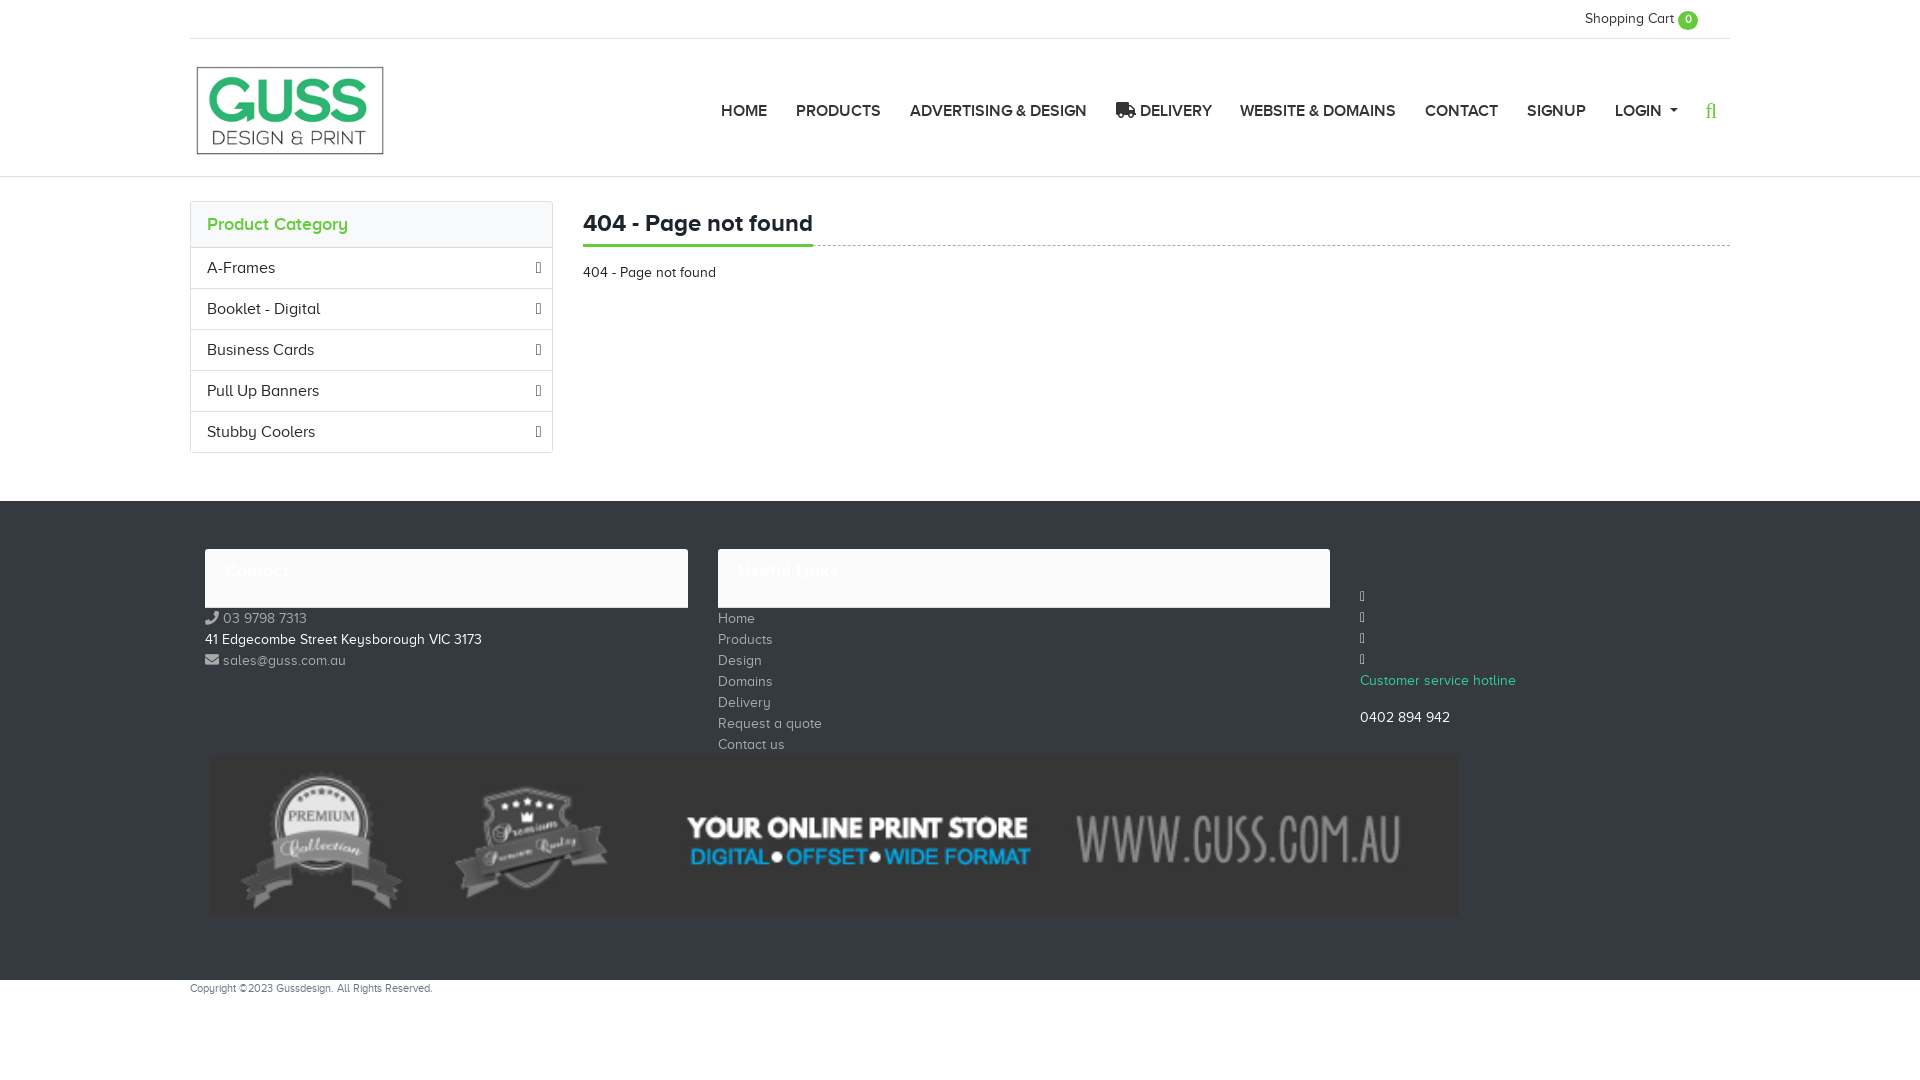 The width and height of the screenshot is (1920, 1080). What do you see at coordinates (1405, 718) in the screenshot?
I see `0402 894 942` at bounding box center [1405, 718].